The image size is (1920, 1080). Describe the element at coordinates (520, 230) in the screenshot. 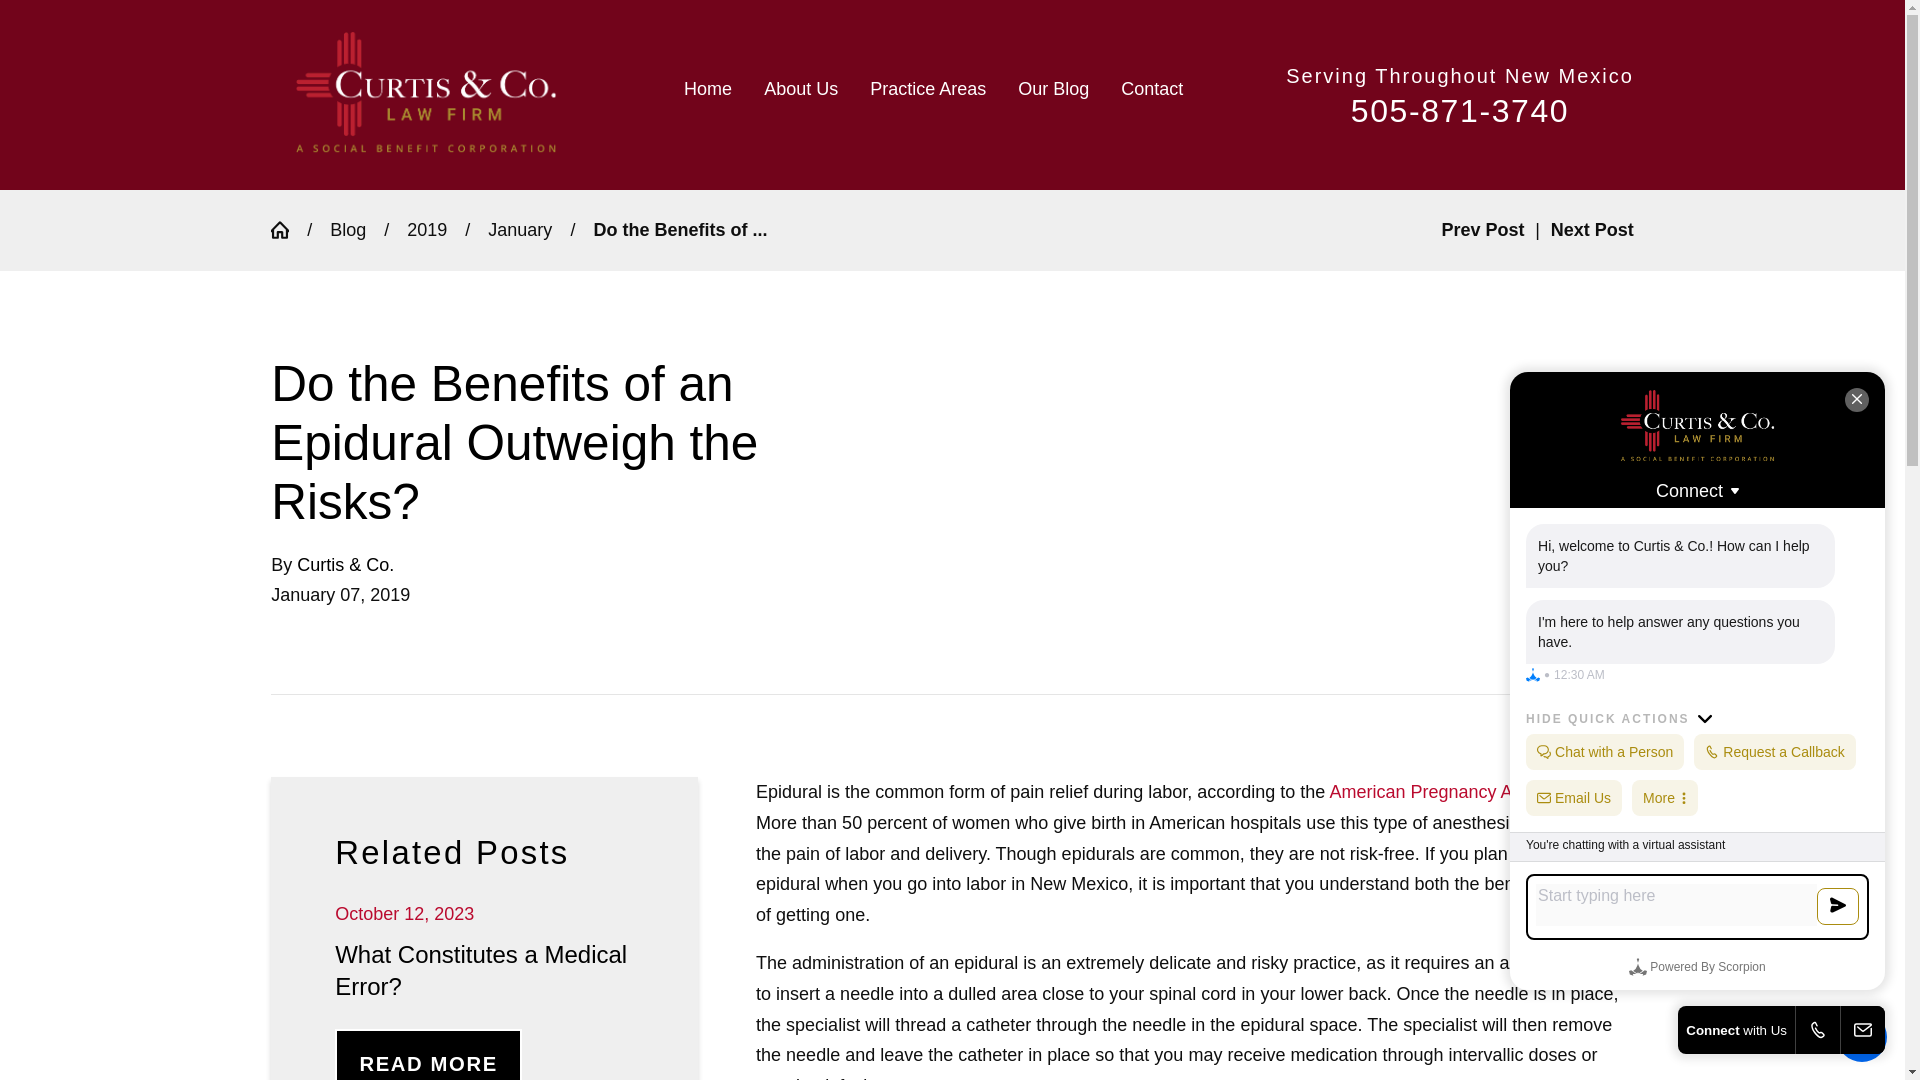

I see `January` at that location.